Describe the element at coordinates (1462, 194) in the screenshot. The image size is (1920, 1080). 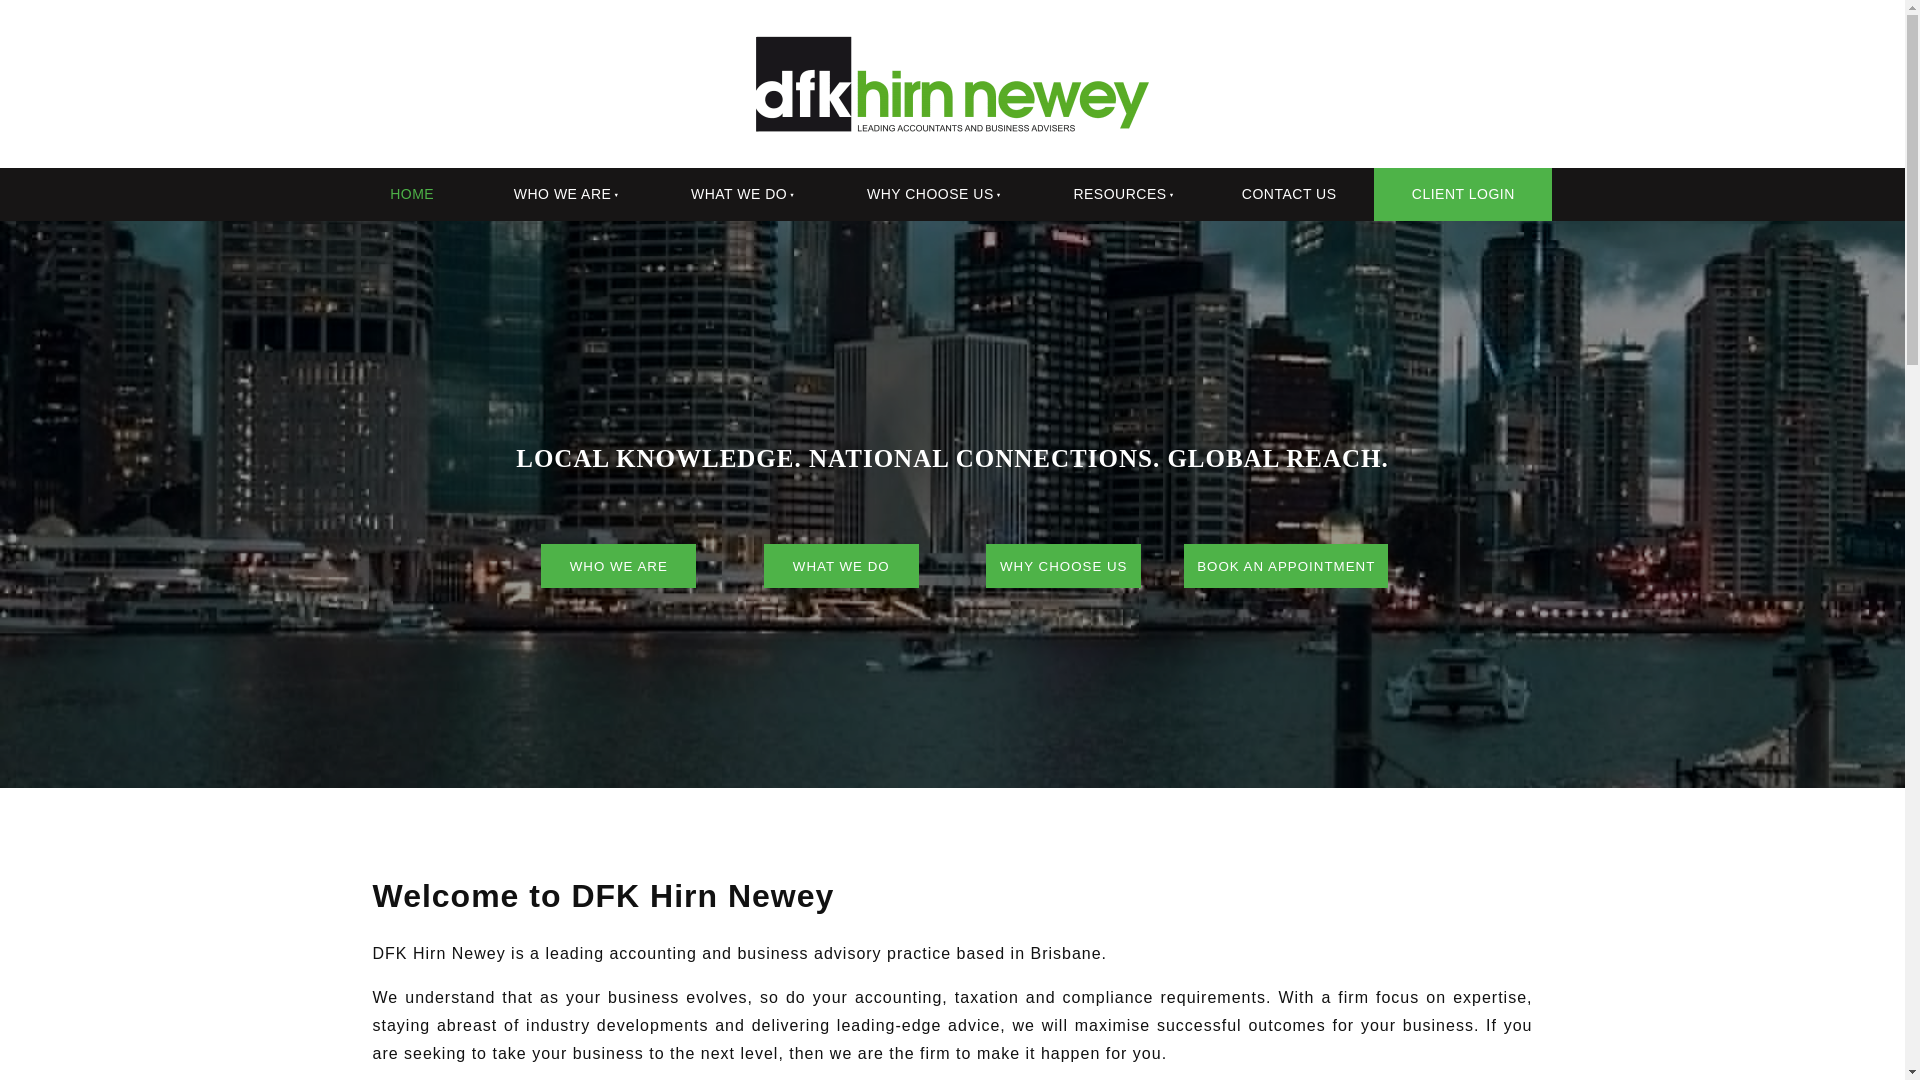
I see `CLIENT LOGIN` at that location.